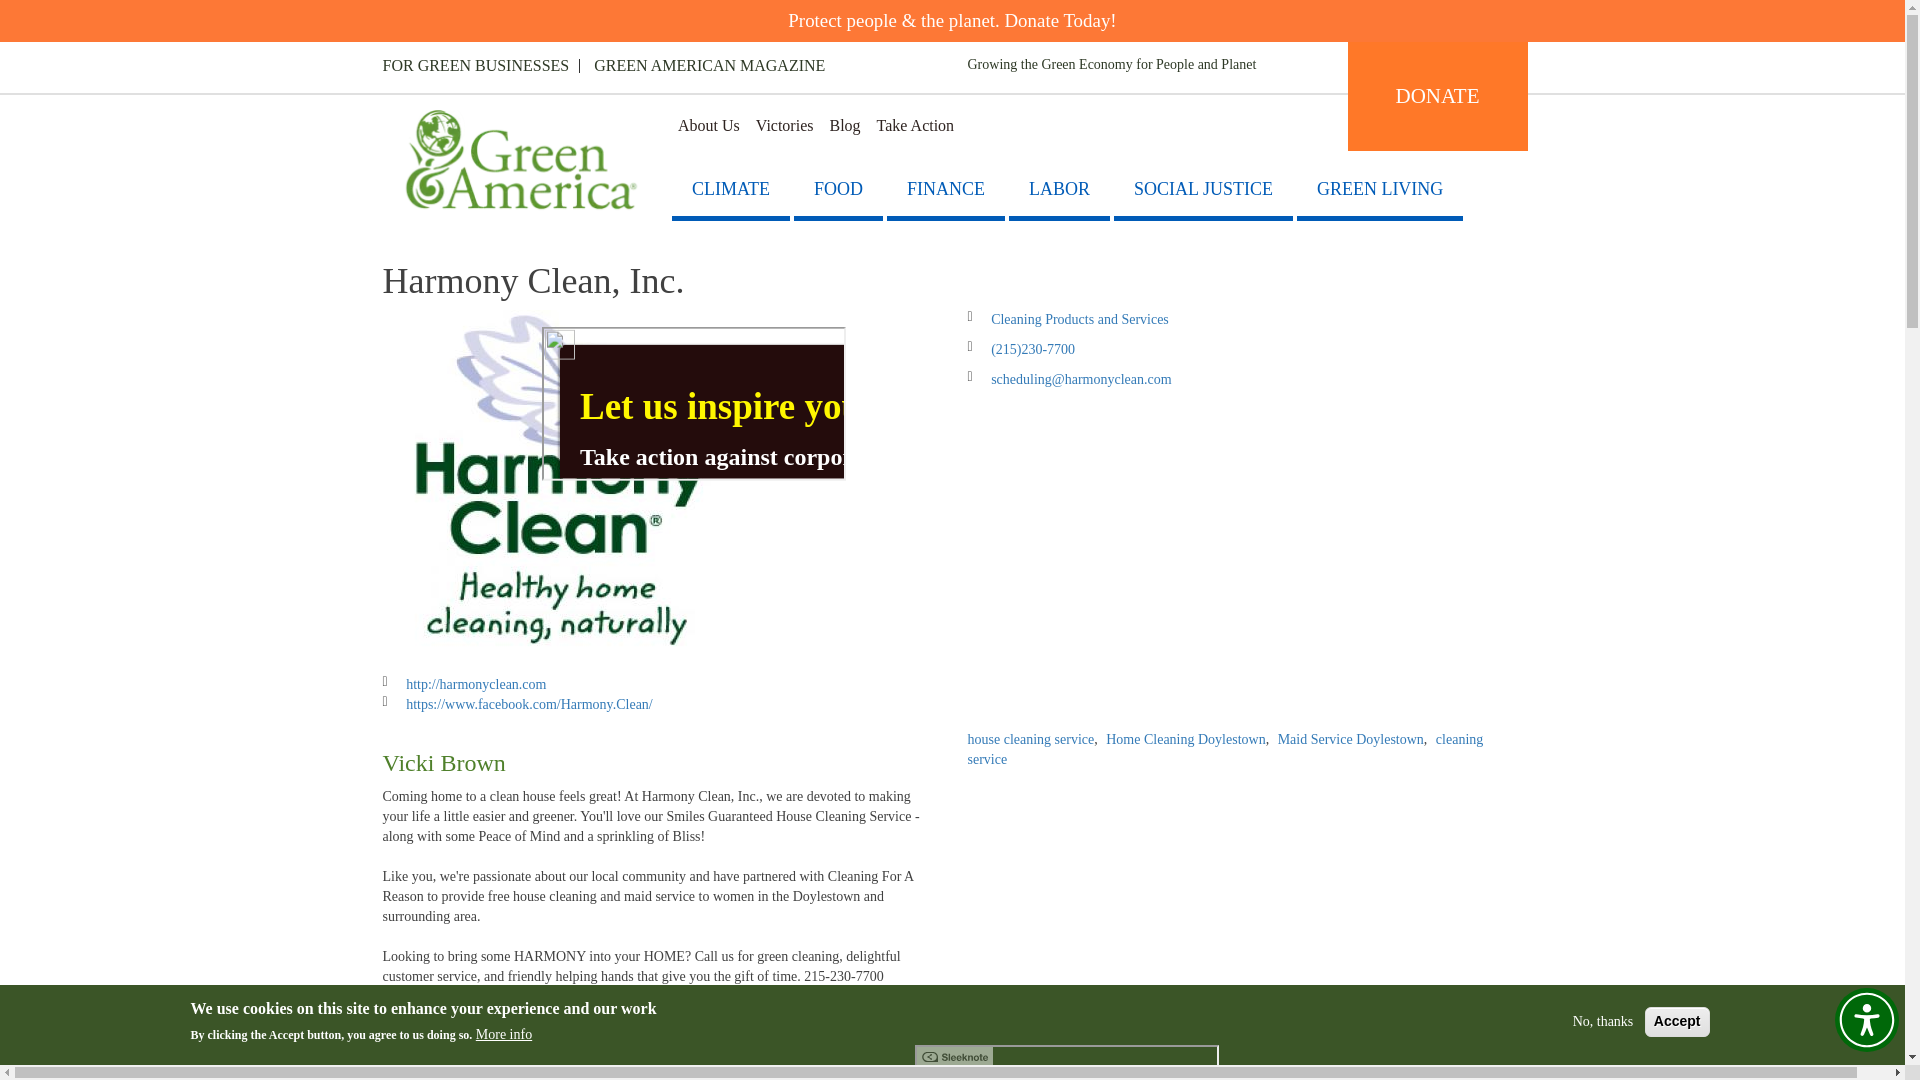  What do you see at coordinates (1185, 740) in the screenshot?
I see `Home Cleaning Doylestown` at bounding box center [1185, 740].